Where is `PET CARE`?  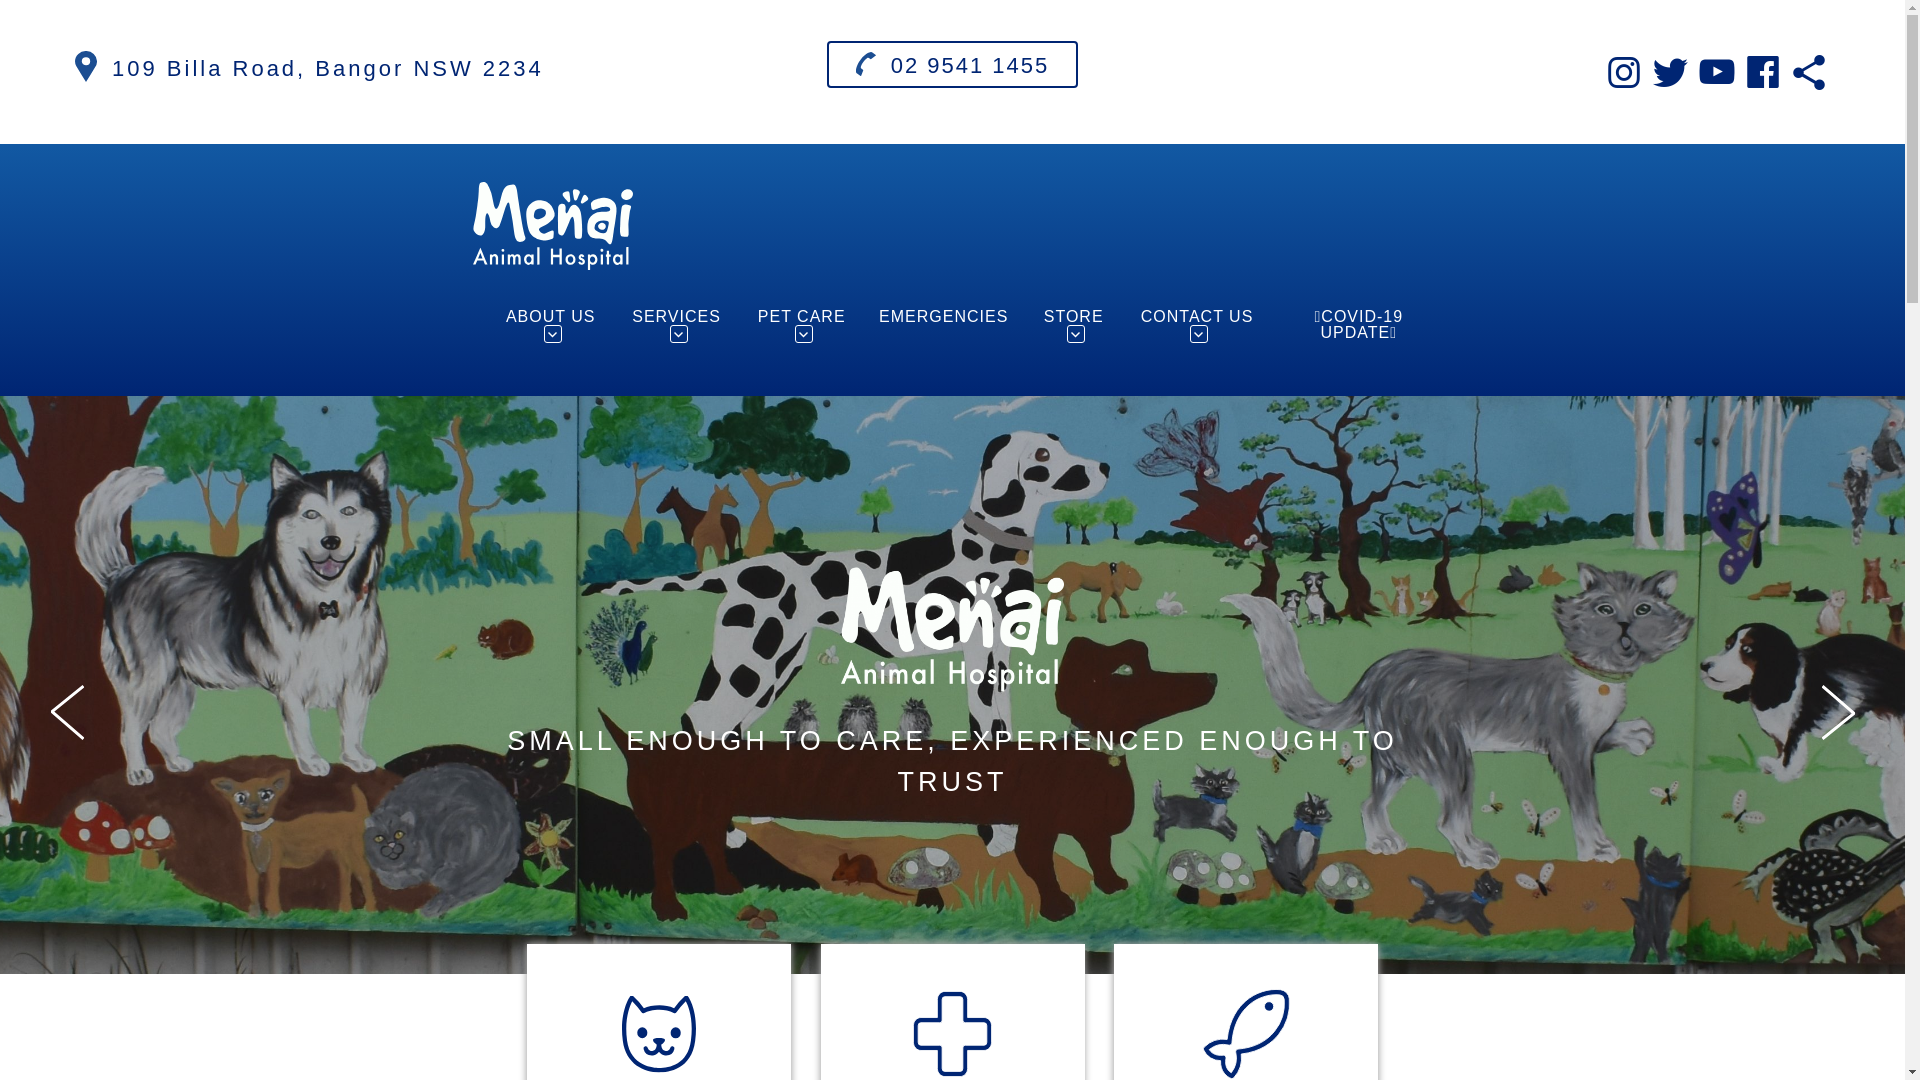 PET CARE is located at coordinates (802, 326).